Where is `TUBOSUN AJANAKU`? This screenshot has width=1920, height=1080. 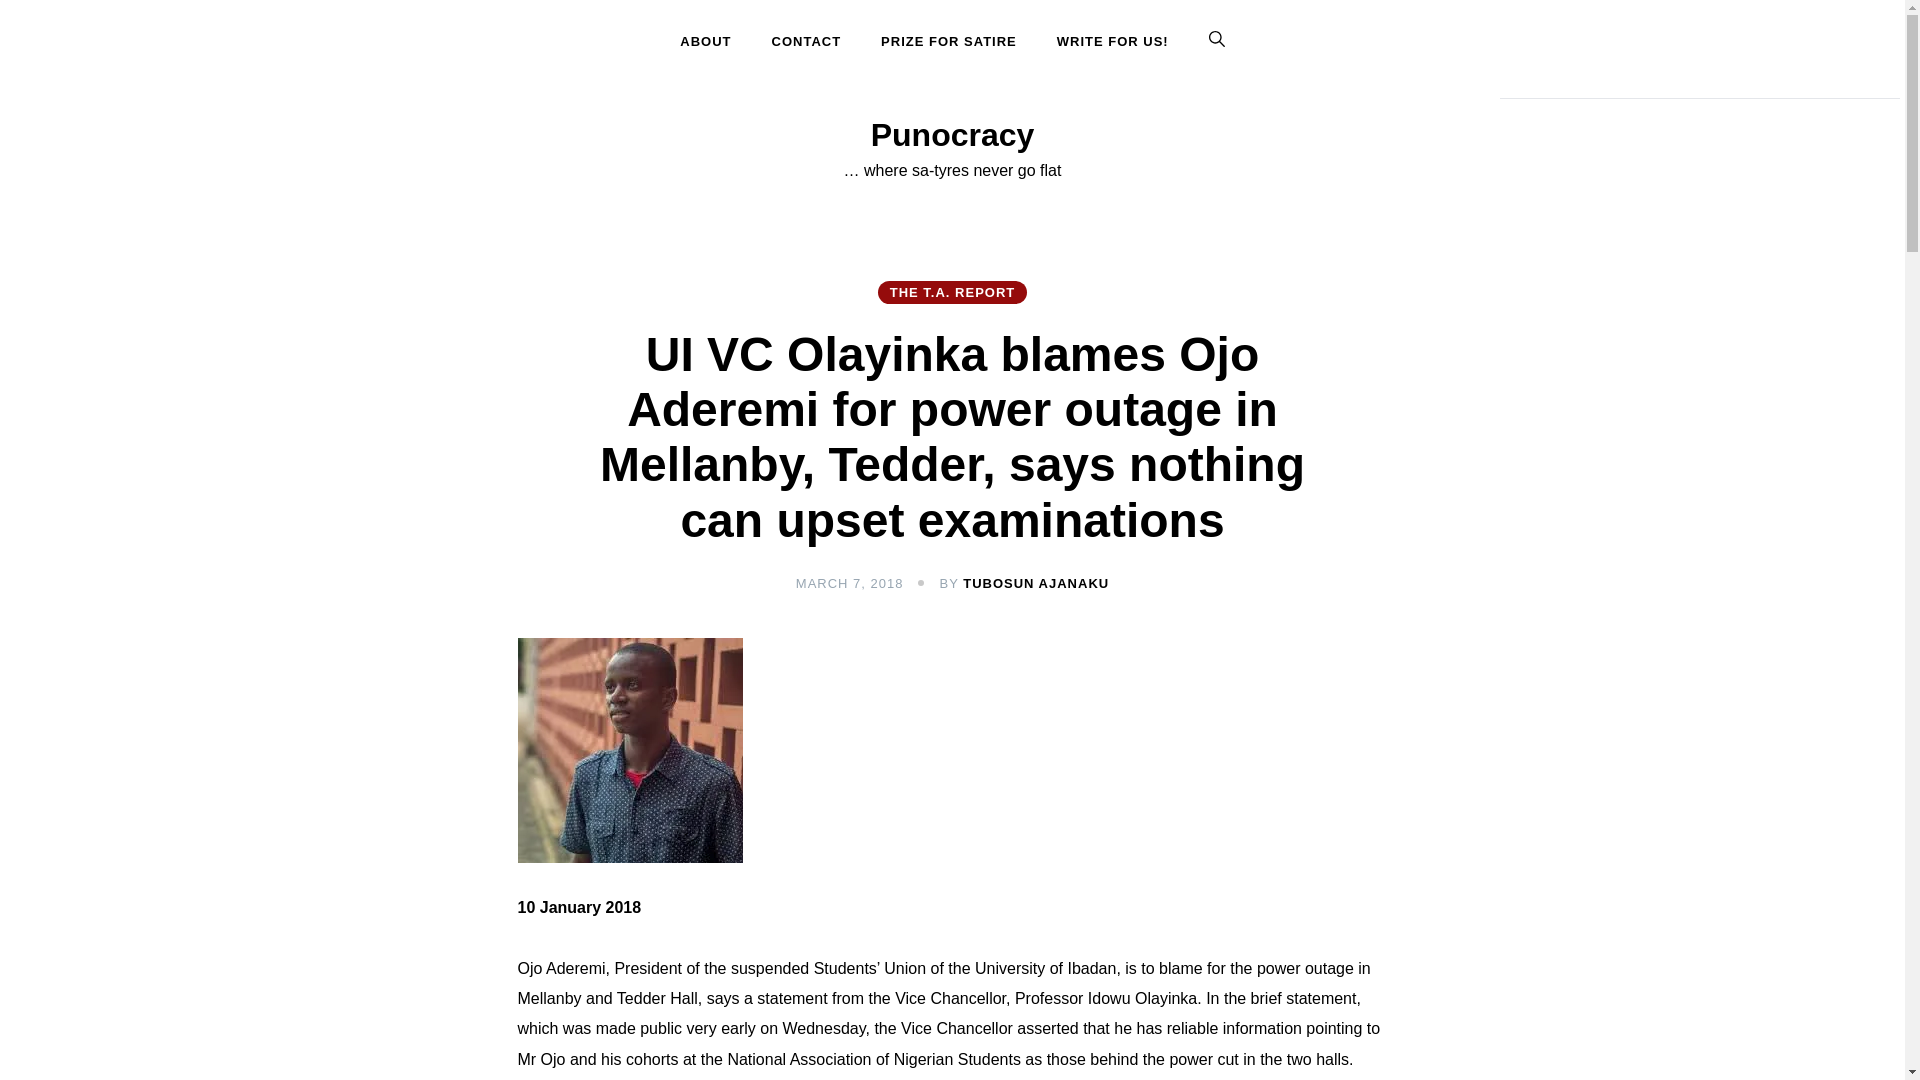 TUBOSUN AJANAKU is located at coordinates (1036, 582).